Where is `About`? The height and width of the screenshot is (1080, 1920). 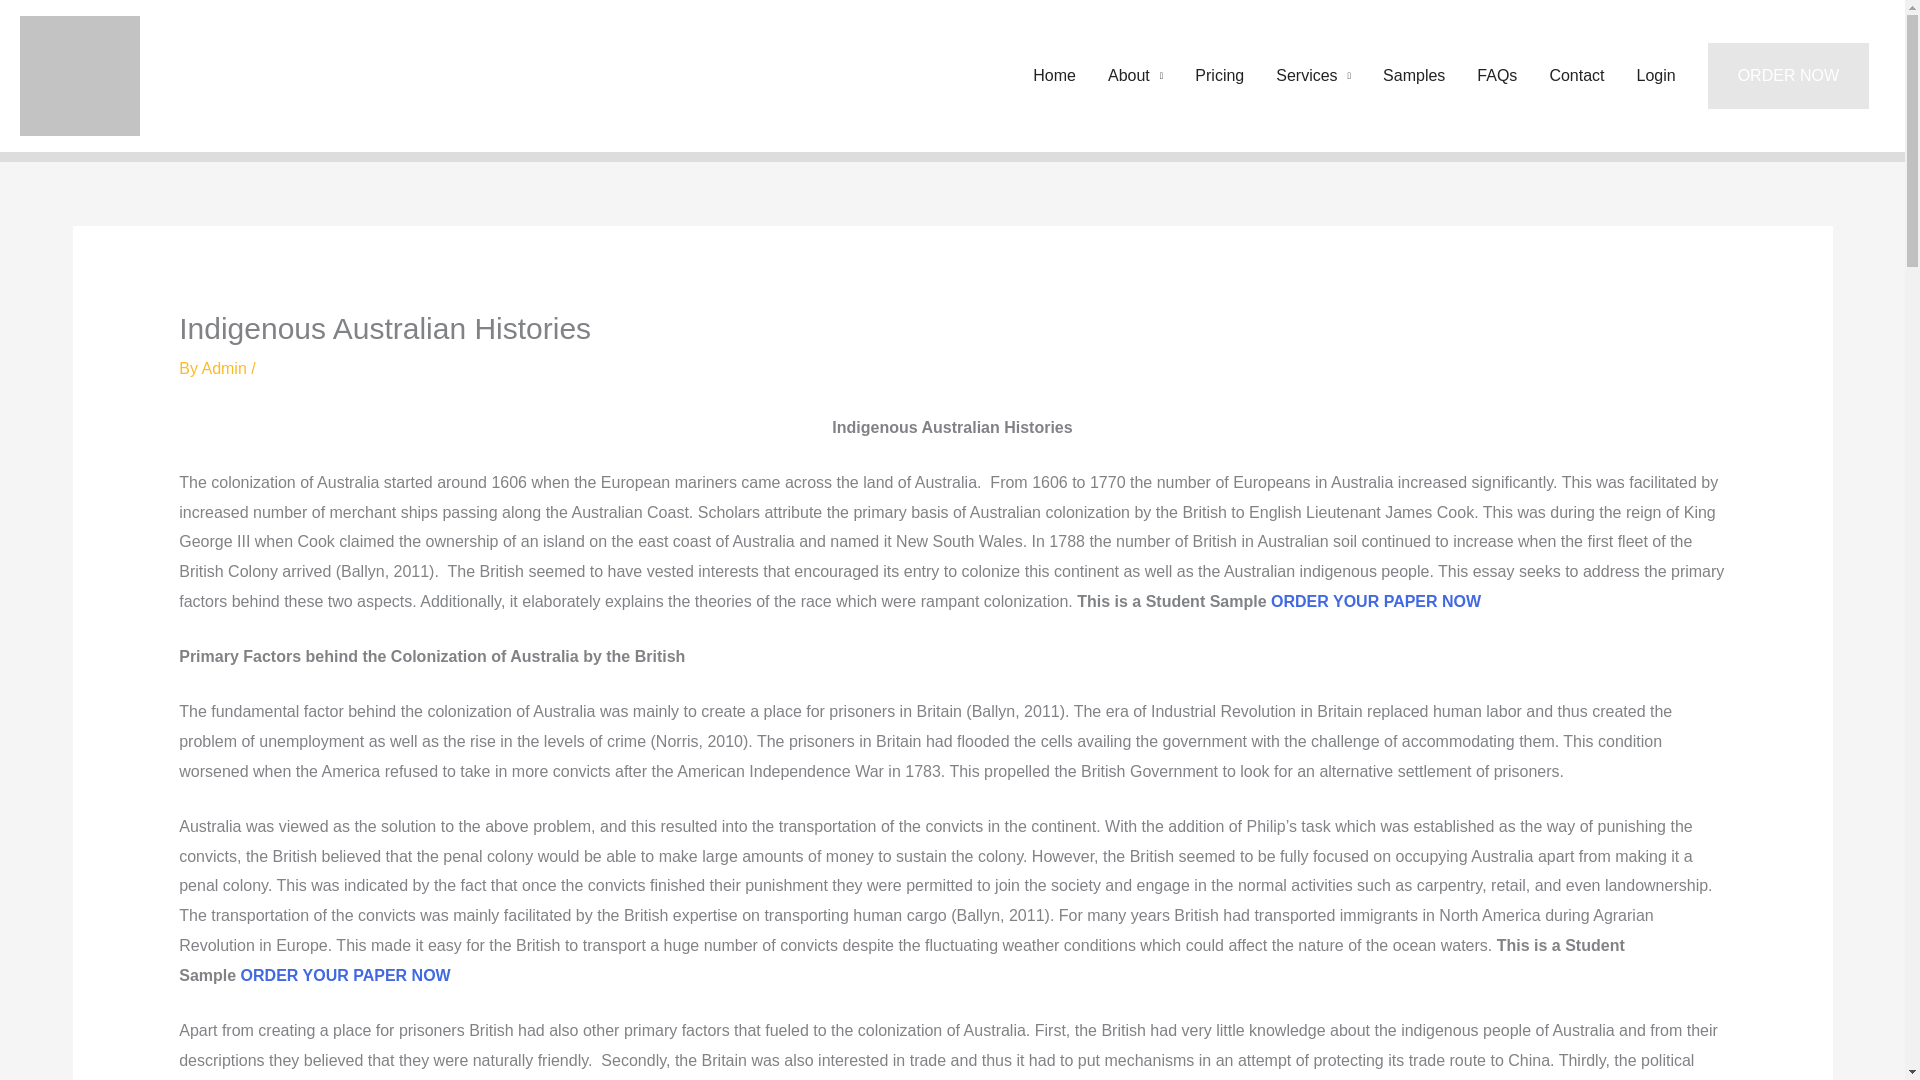
About is located at coordinates (1135, 76).